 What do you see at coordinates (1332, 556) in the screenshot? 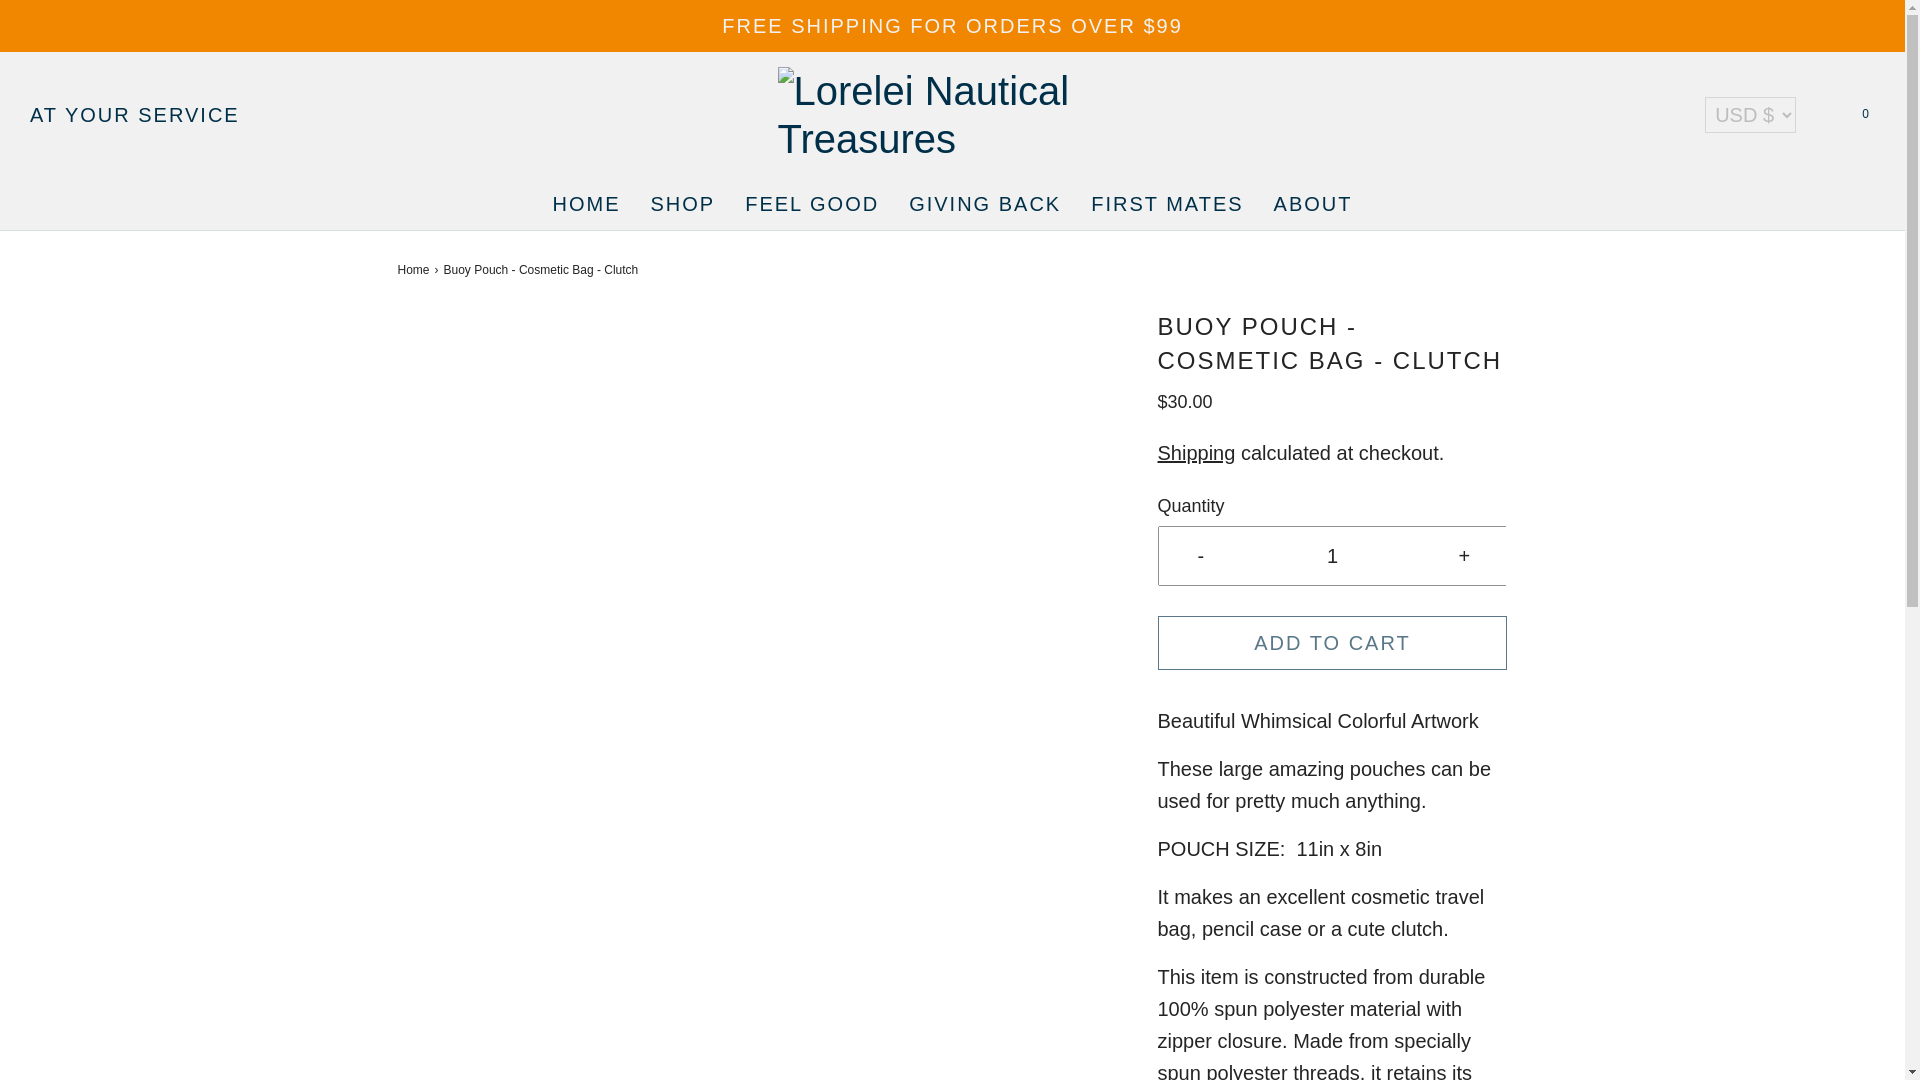
I see `1` at bounding box center [1332, 556].